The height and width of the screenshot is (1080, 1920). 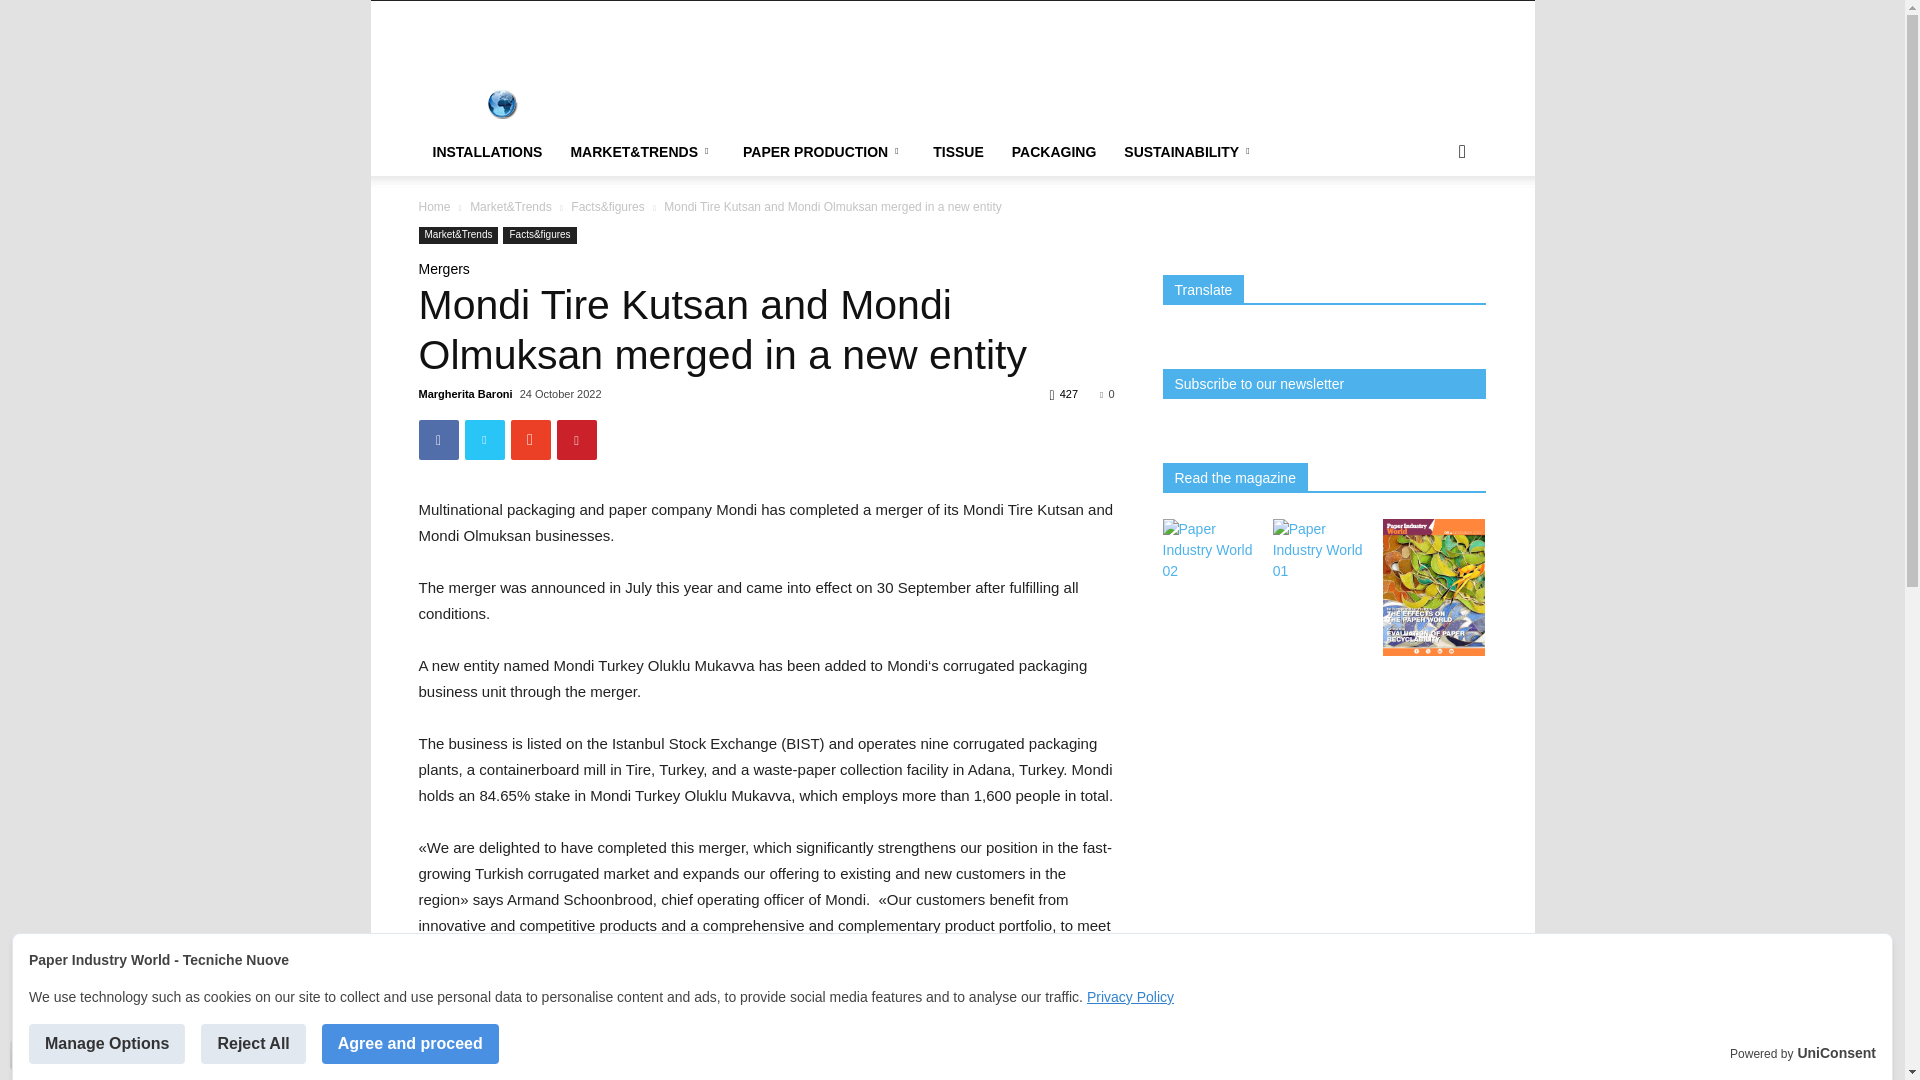 I want to click on Manage Consent, so click(x=24, y=1054).